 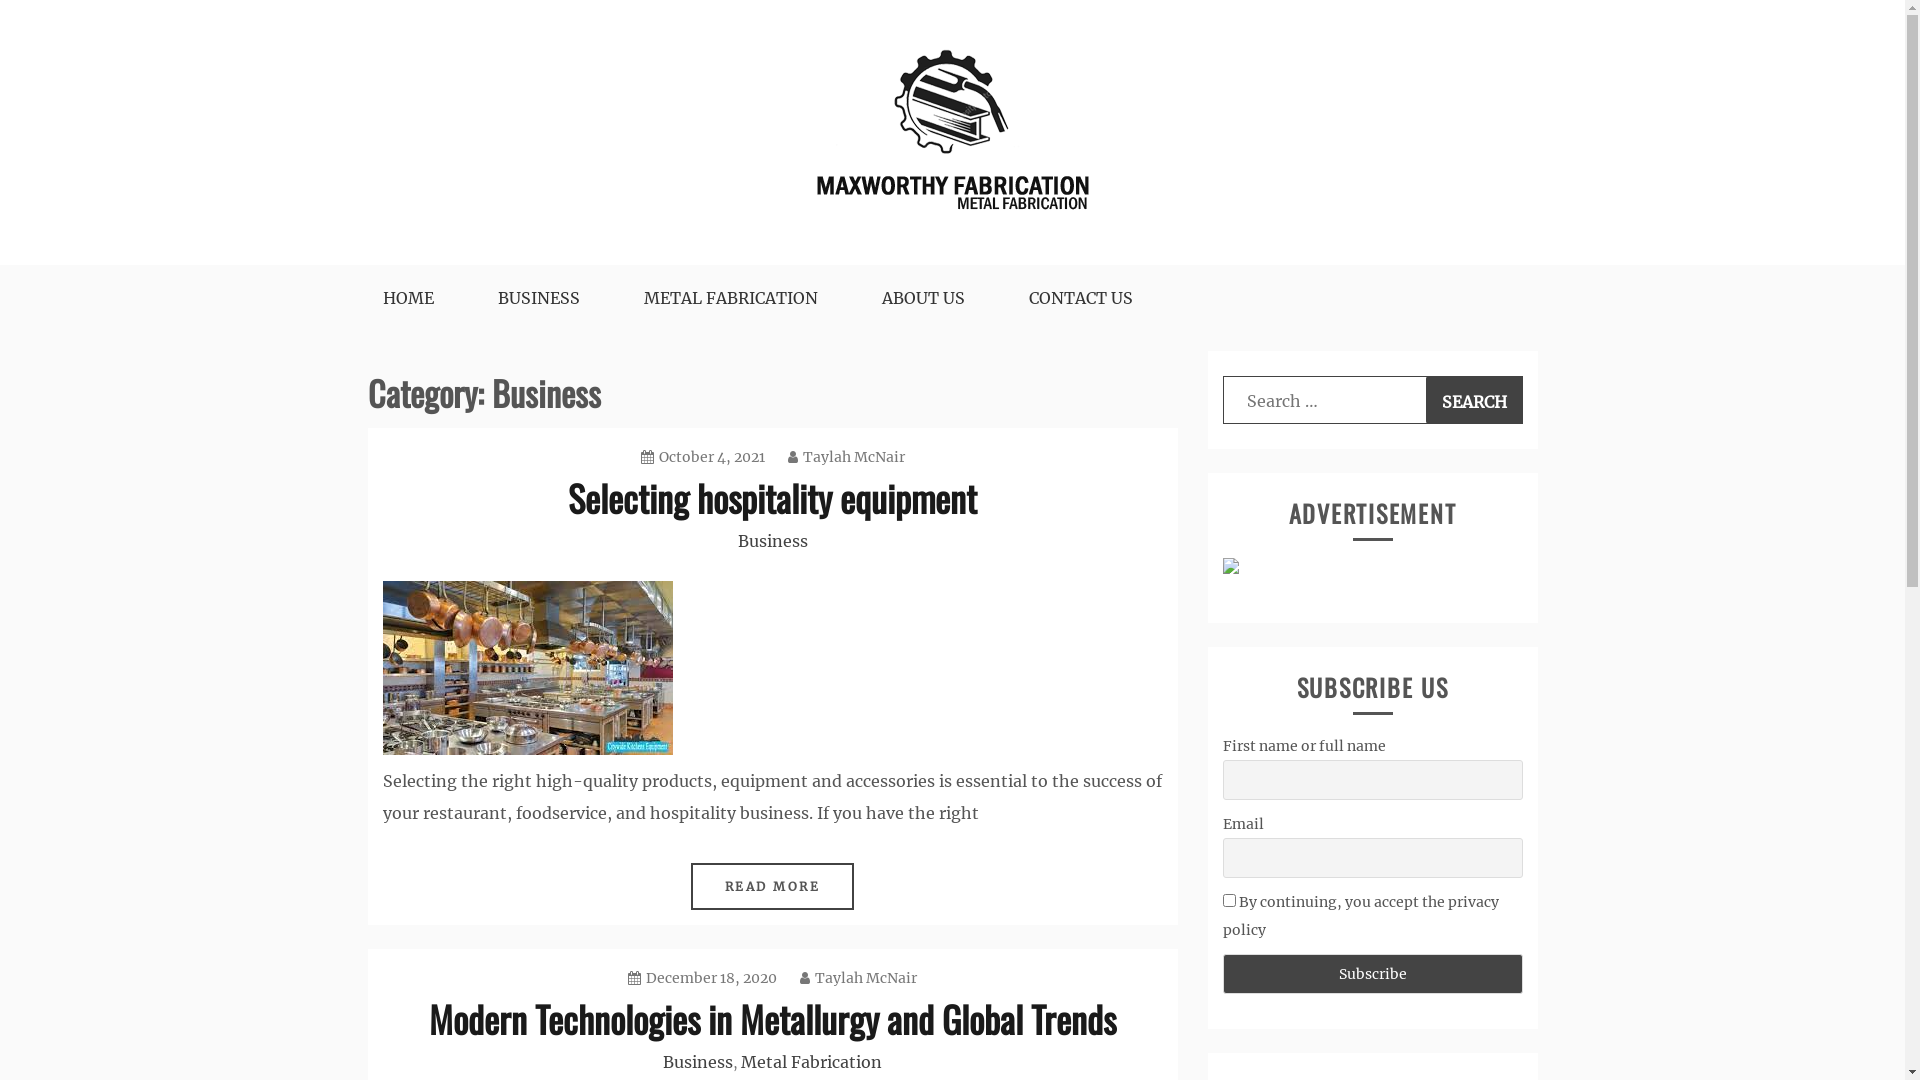 What do you see at coordinates (1474, 400) in the screenshot?
I see `Search` at bounding box center [1474, 400].